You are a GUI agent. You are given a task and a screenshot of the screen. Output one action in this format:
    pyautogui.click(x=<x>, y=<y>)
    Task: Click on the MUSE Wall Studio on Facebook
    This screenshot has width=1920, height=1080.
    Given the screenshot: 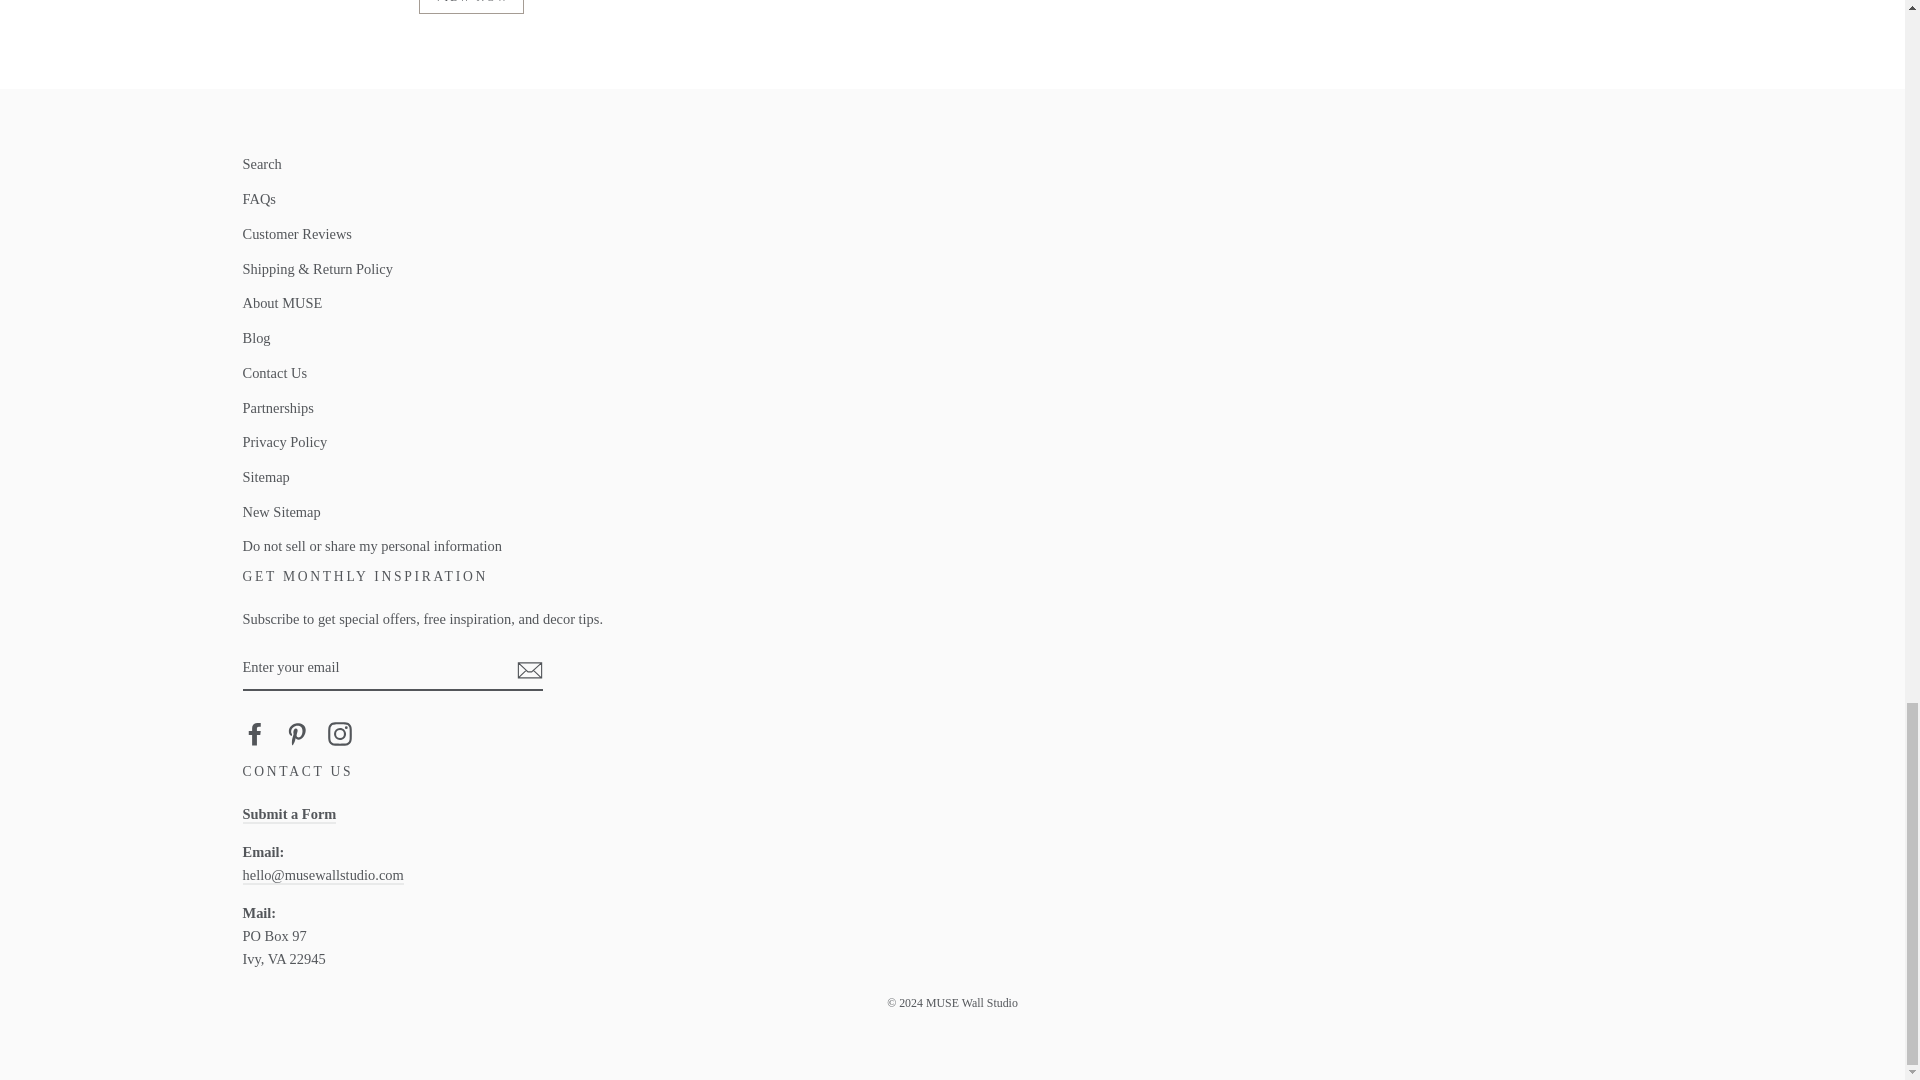 What is the action you would take?
    pyautogui.click(x=254, y=734)
    